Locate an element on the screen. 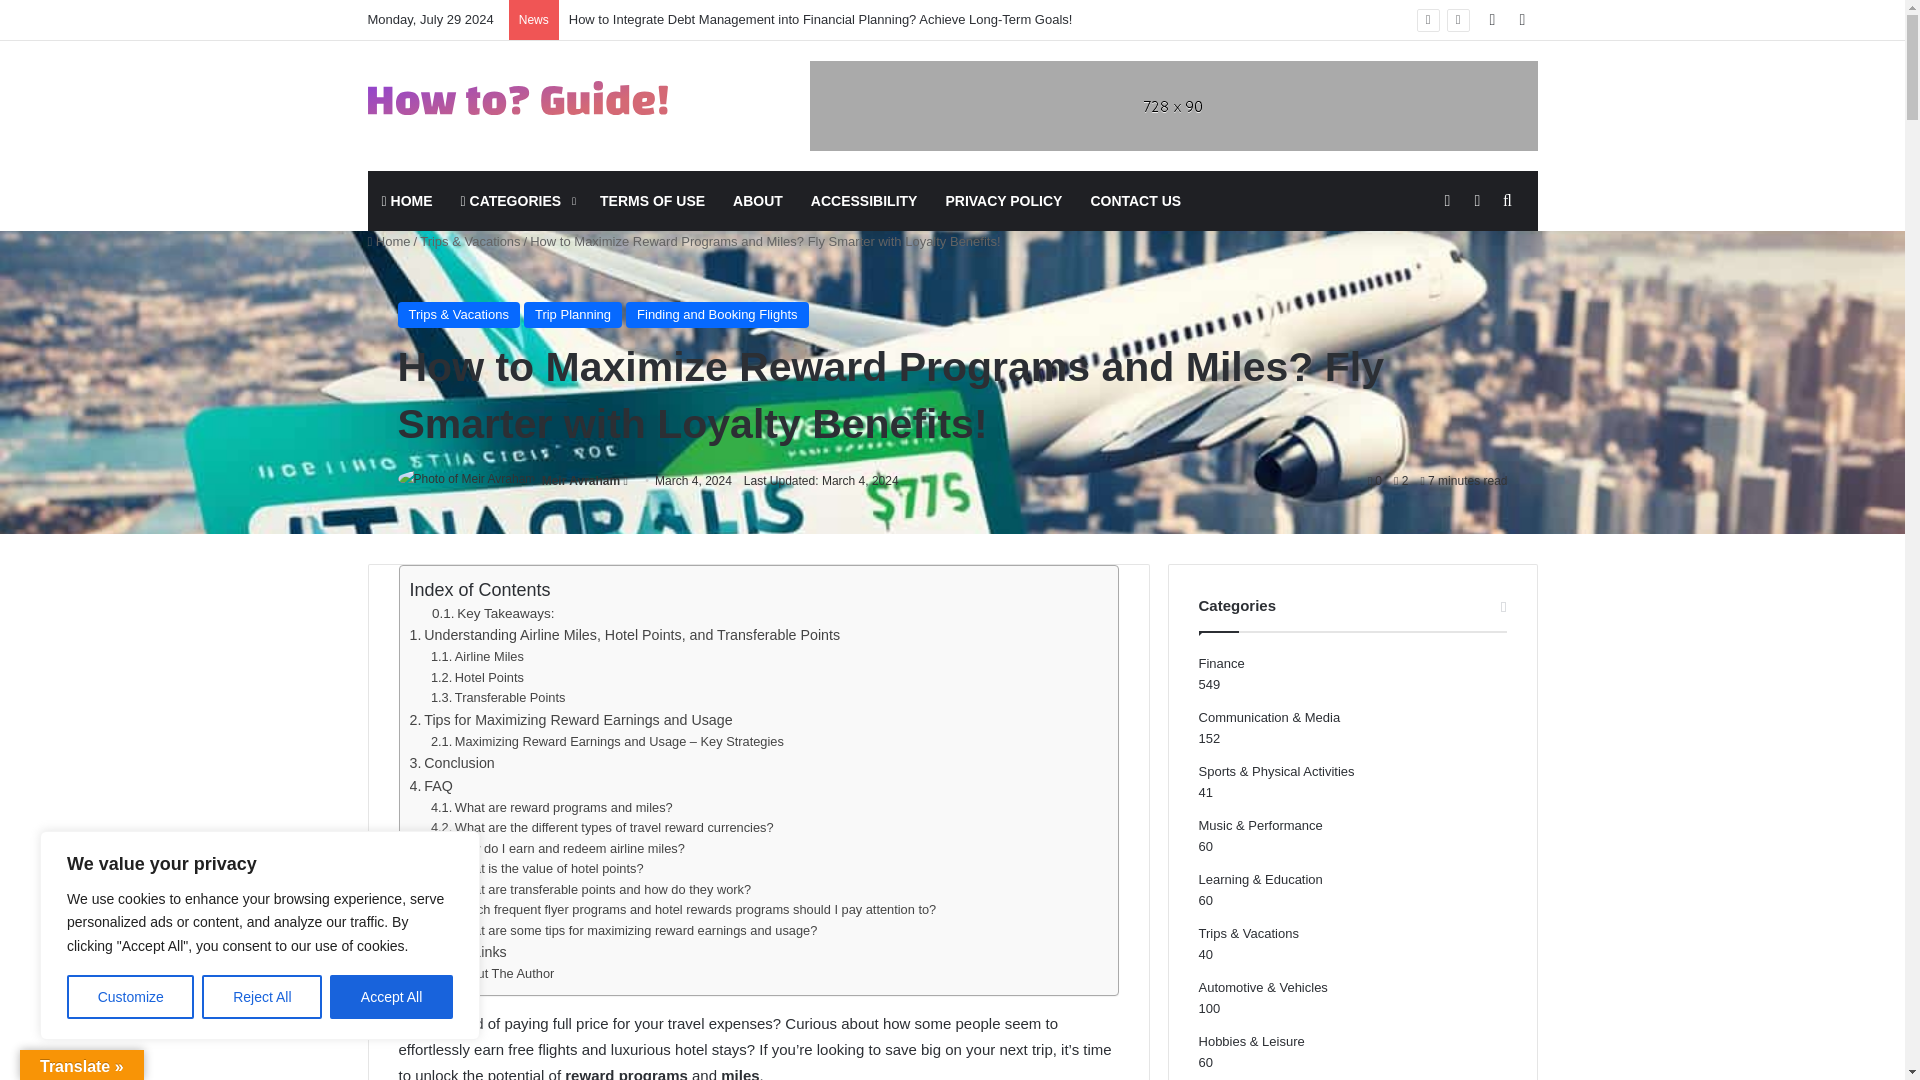  TERMS OF USE is located at coordinates (652, 200).